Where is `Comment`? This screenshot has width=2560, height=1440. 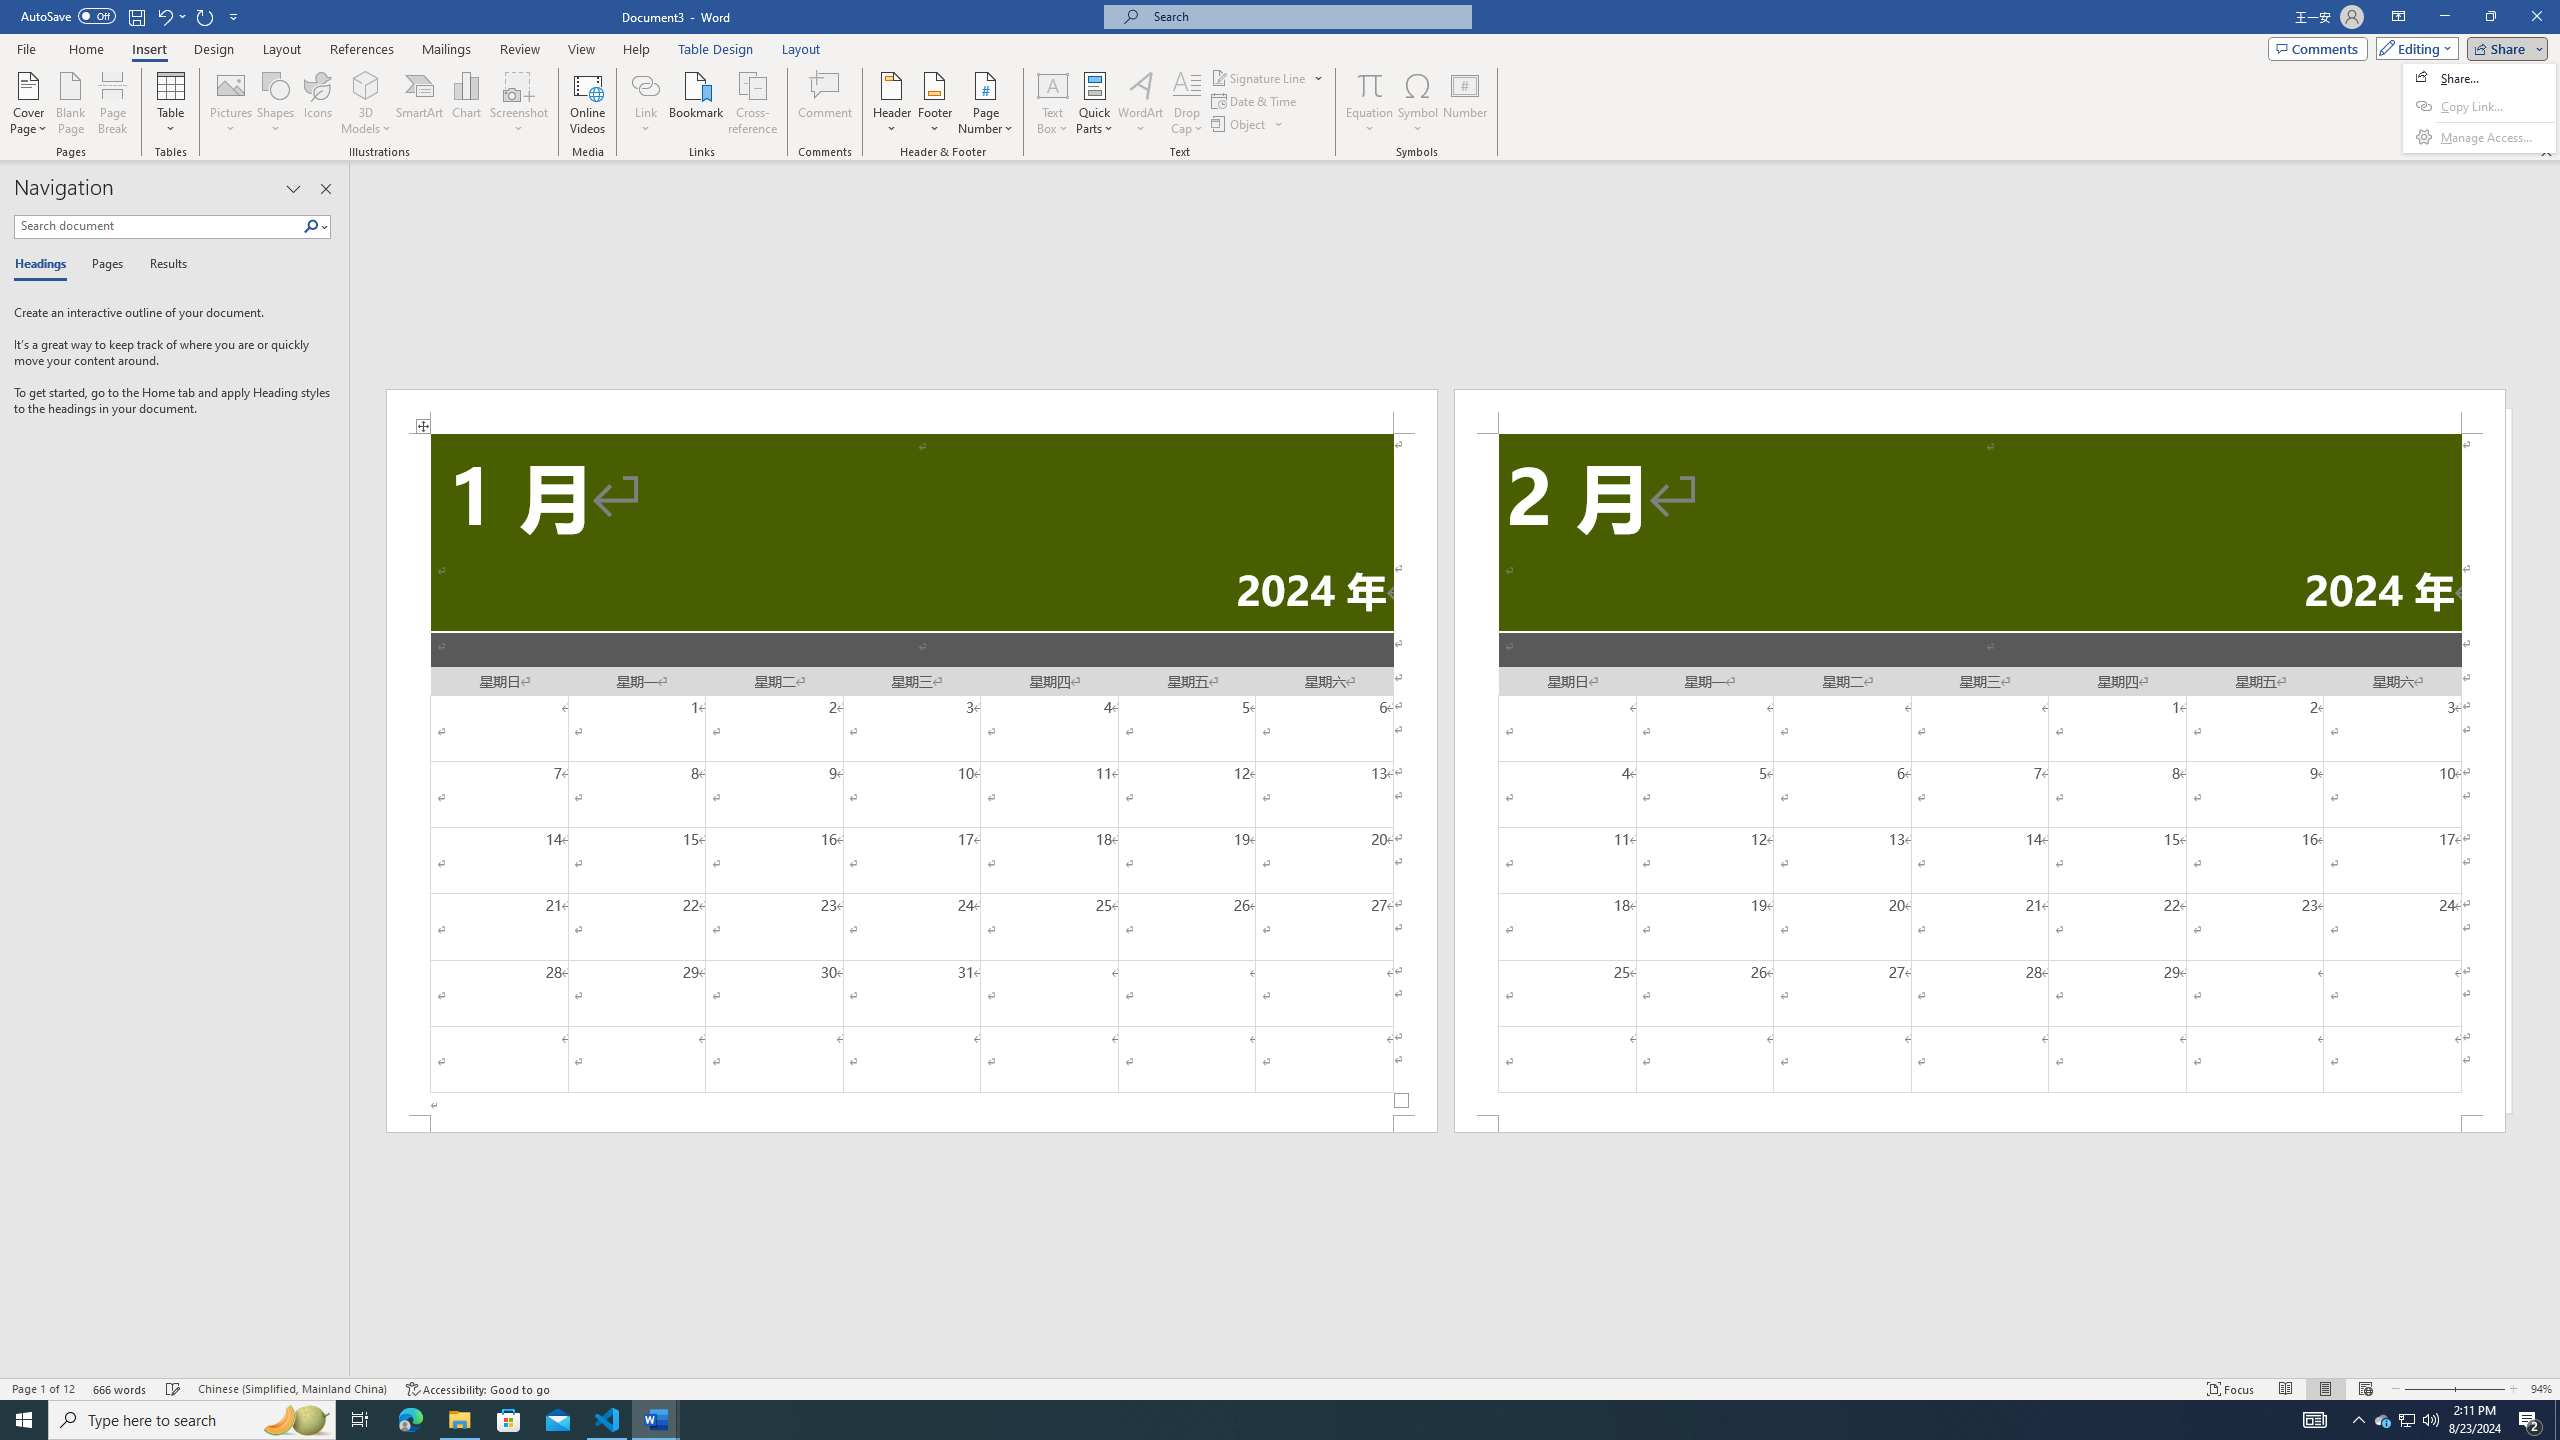 Comment is located at coordinates (826, 103).